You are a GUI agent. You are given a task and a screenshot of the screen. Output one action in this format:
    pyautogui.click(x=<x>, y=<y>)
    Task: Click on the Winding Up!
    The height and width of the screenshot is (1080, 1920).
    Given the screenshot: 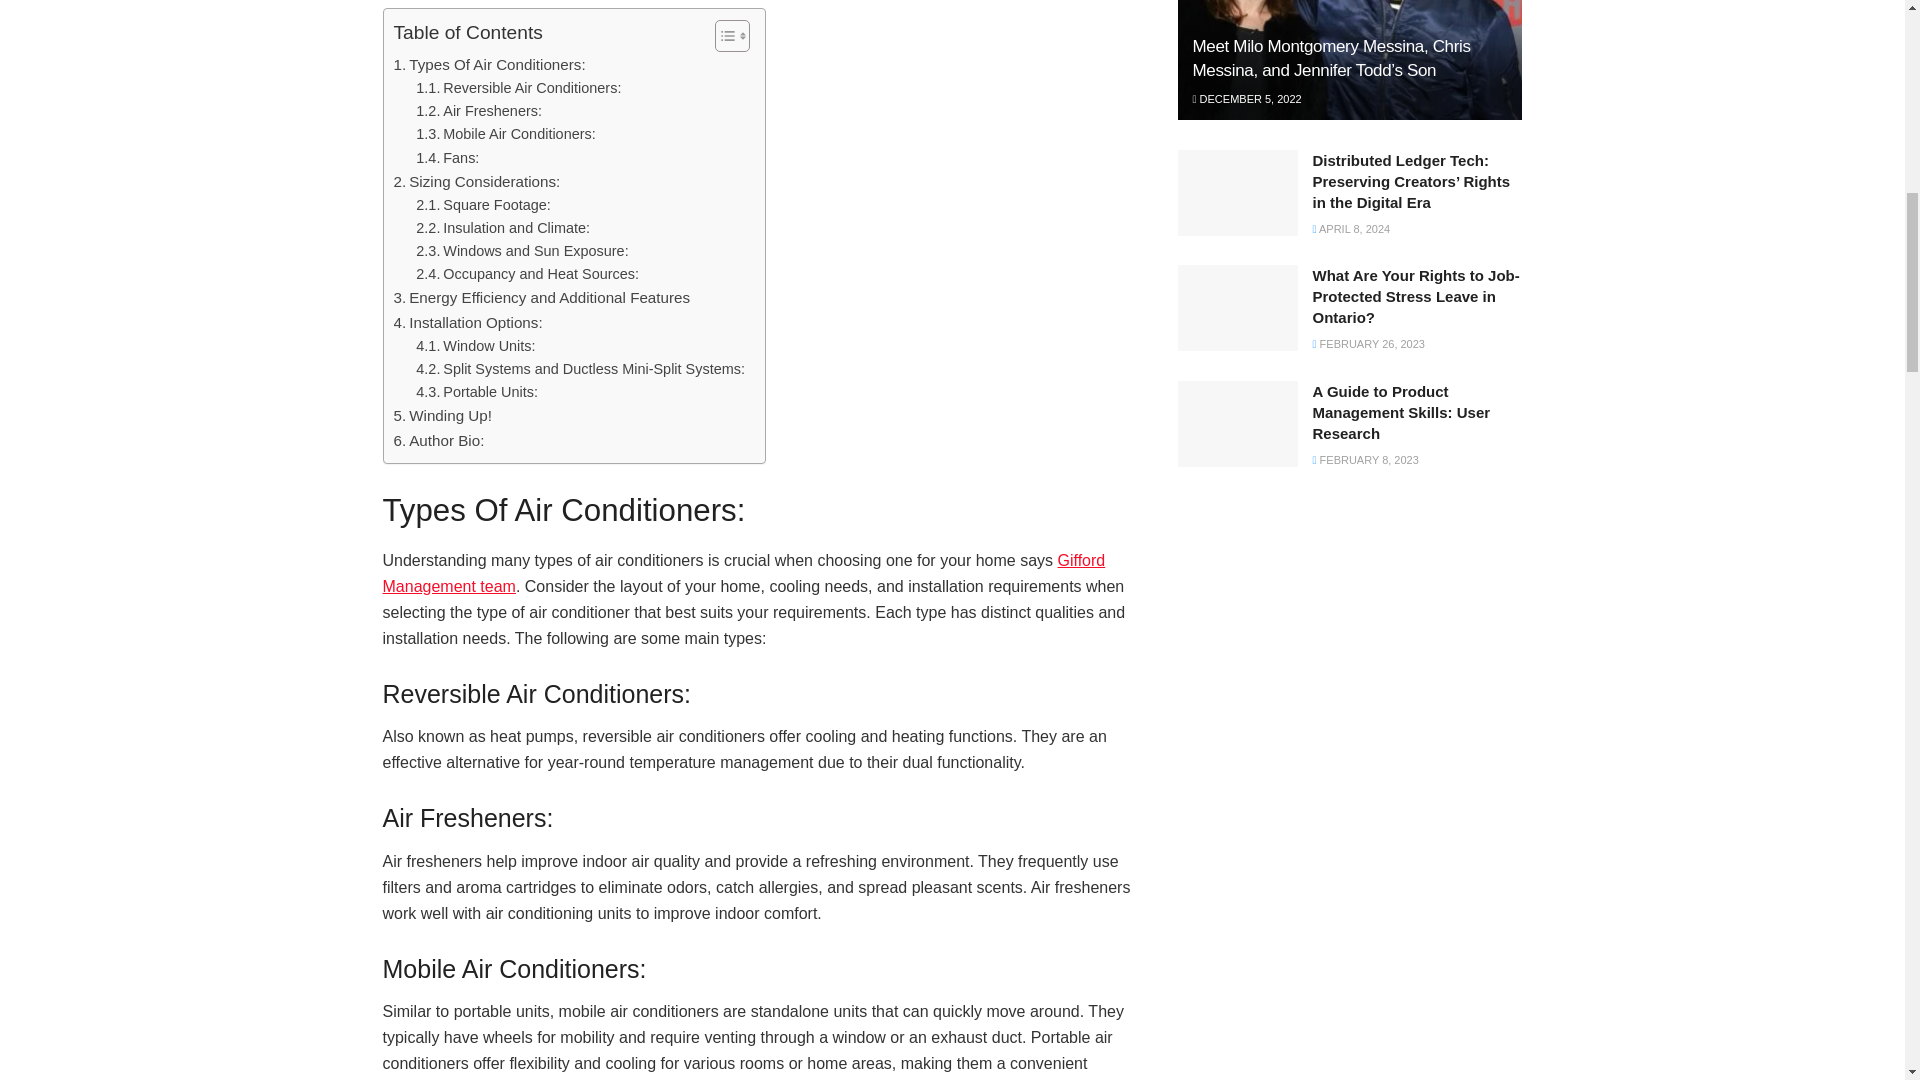 What is the action you would take?
    pyautogui.click(x=442, y=415)
    